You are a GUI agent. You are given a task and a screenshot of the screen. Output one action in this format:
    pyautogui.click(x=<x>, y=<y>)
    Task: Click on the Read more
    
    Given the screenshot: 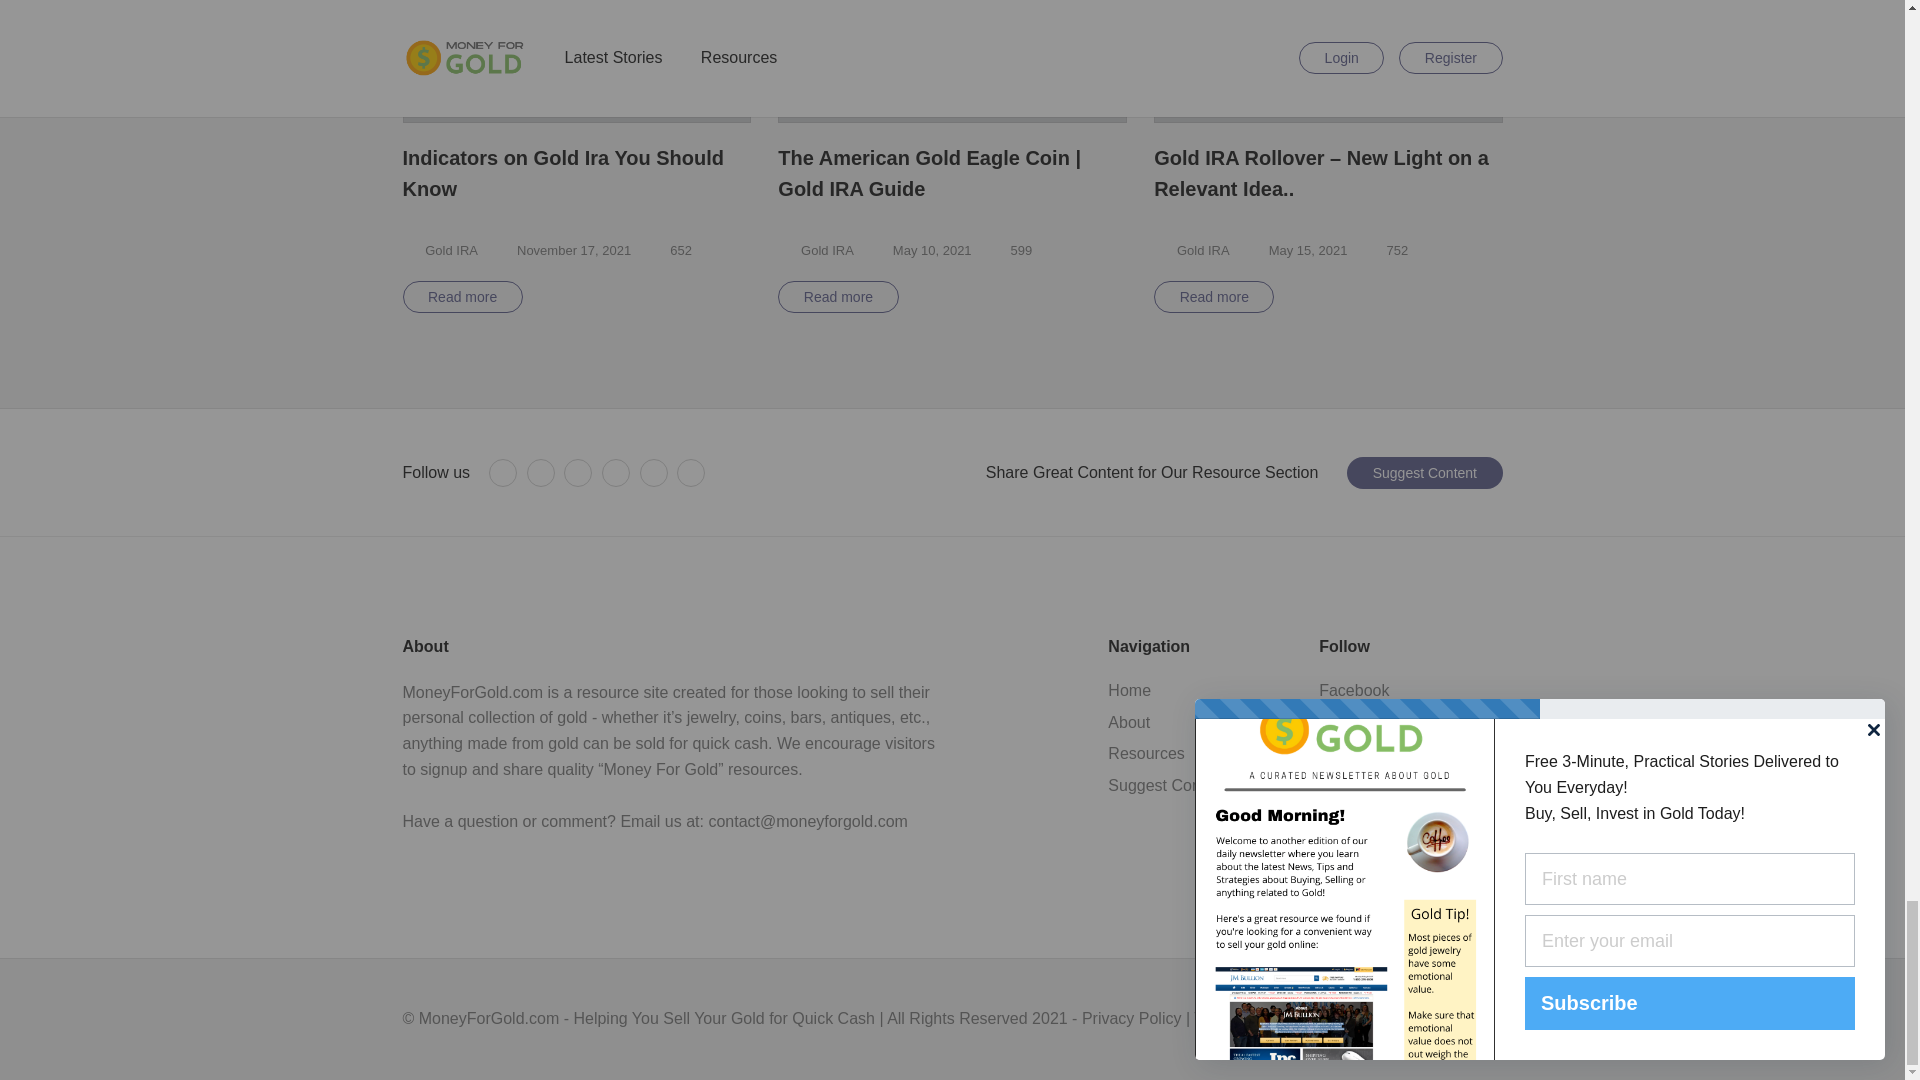 What is the action you would take?
    pyautogui.click(x=462, y=296)
    